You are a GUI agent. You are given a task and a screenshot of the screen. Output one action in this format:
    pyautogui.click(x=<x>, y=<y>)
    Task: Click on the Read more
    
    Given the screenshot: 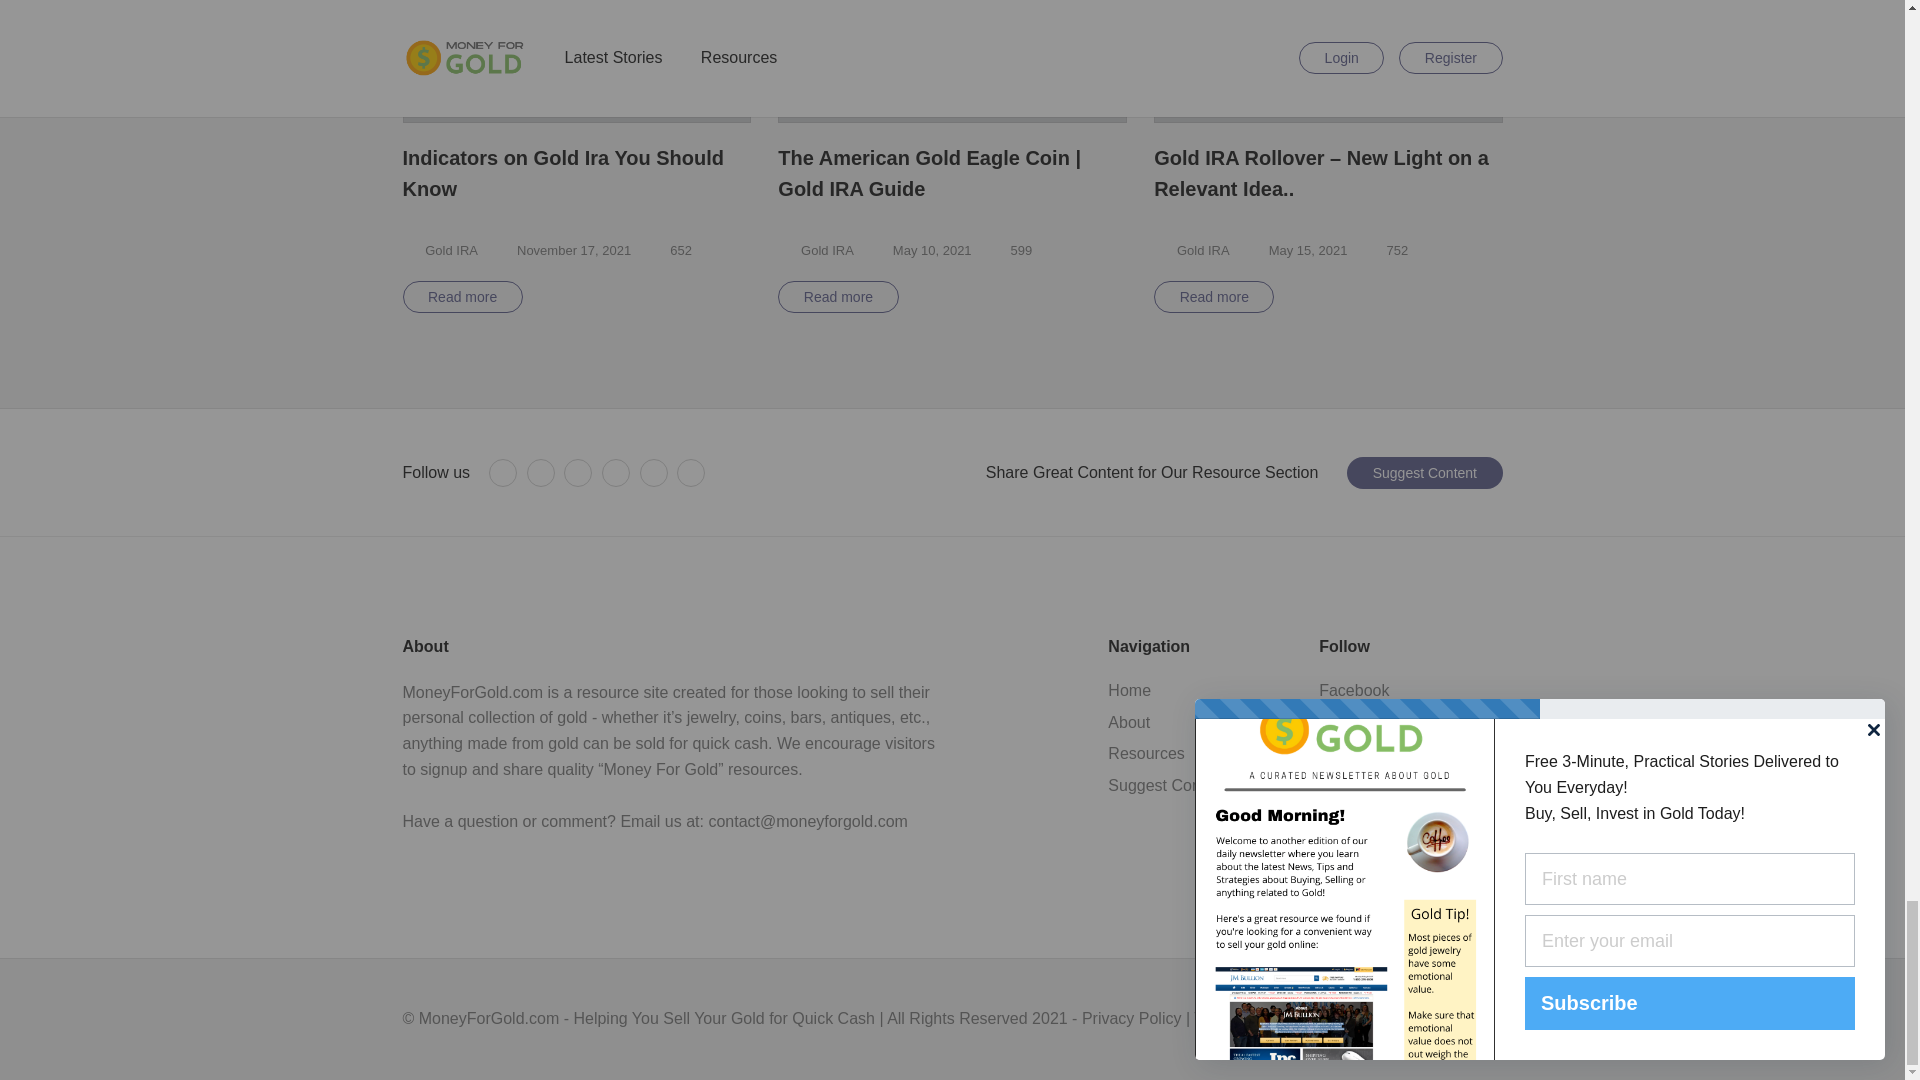 What is the action you would take?
    pyautogui.click(x=462, y=296)
    